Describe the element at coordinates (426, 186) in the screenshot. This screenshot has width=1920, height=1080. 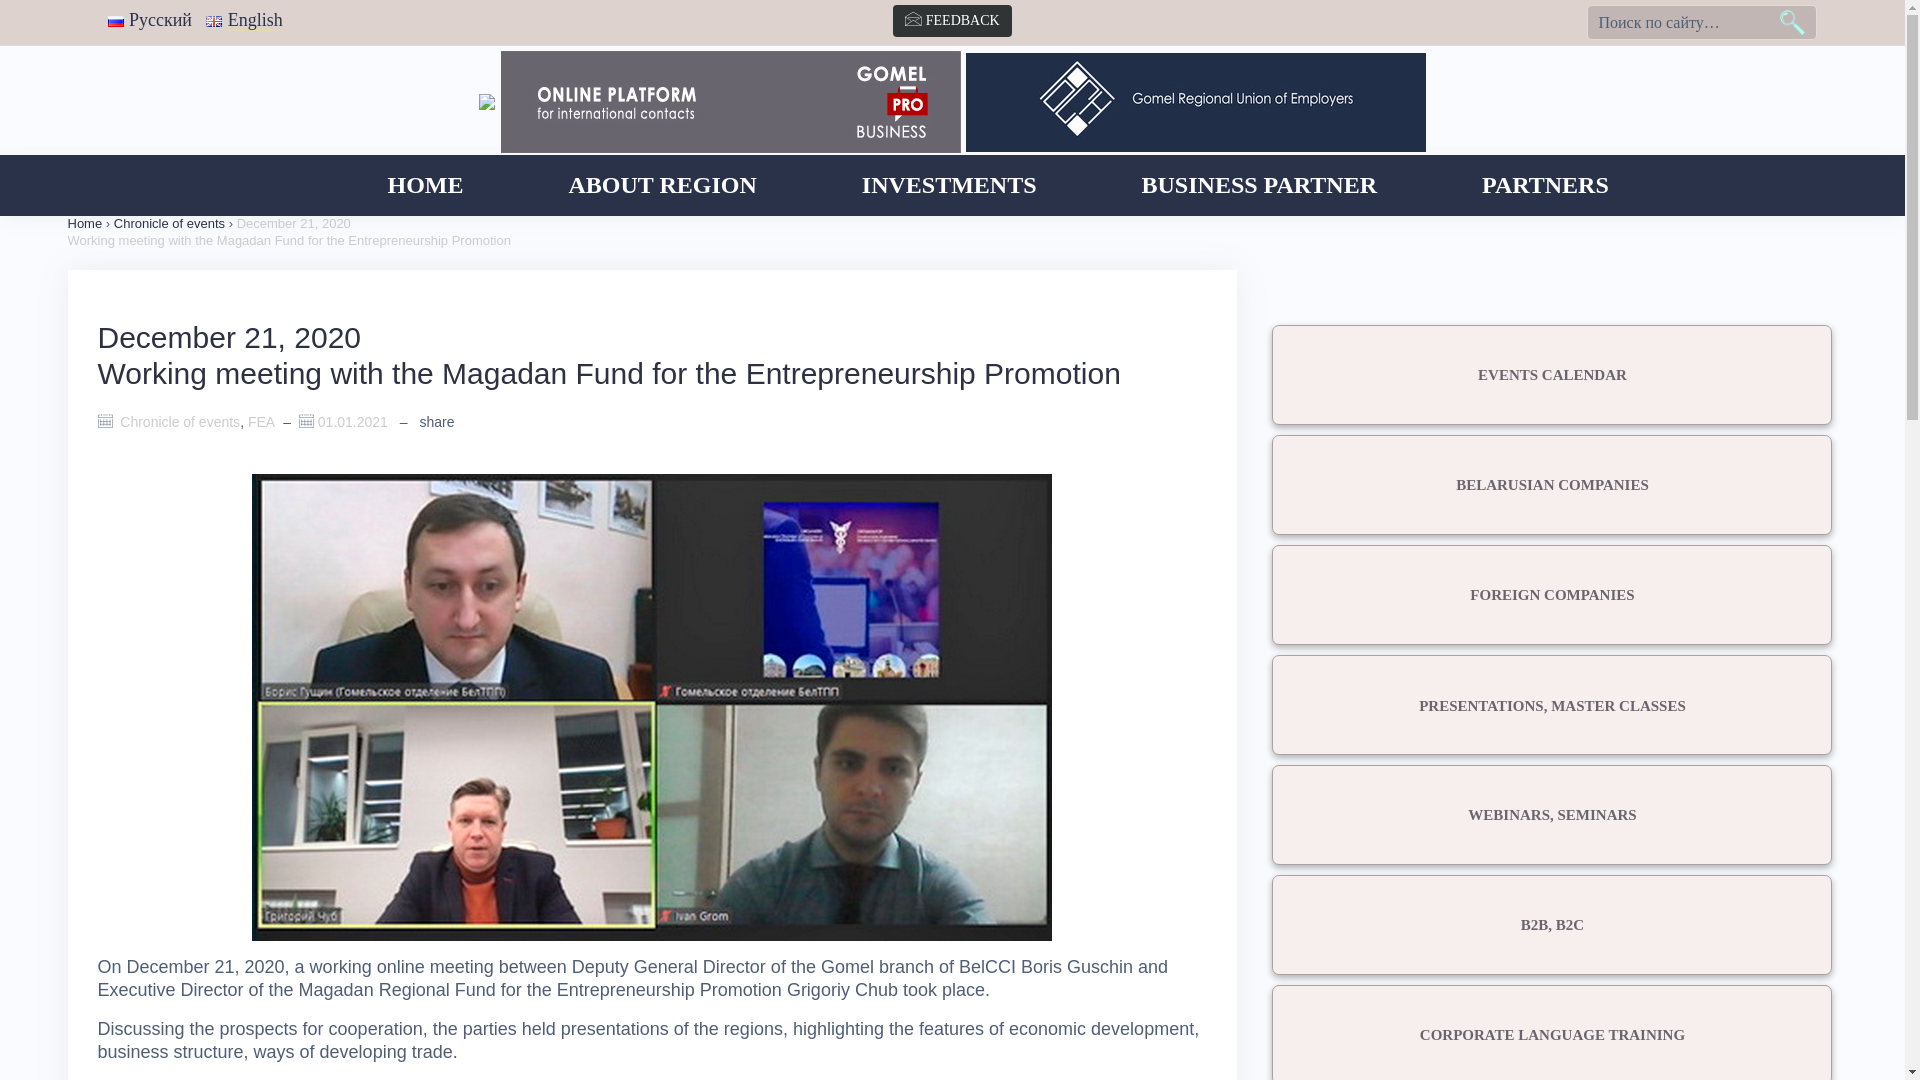
I see `HOME` at that location.